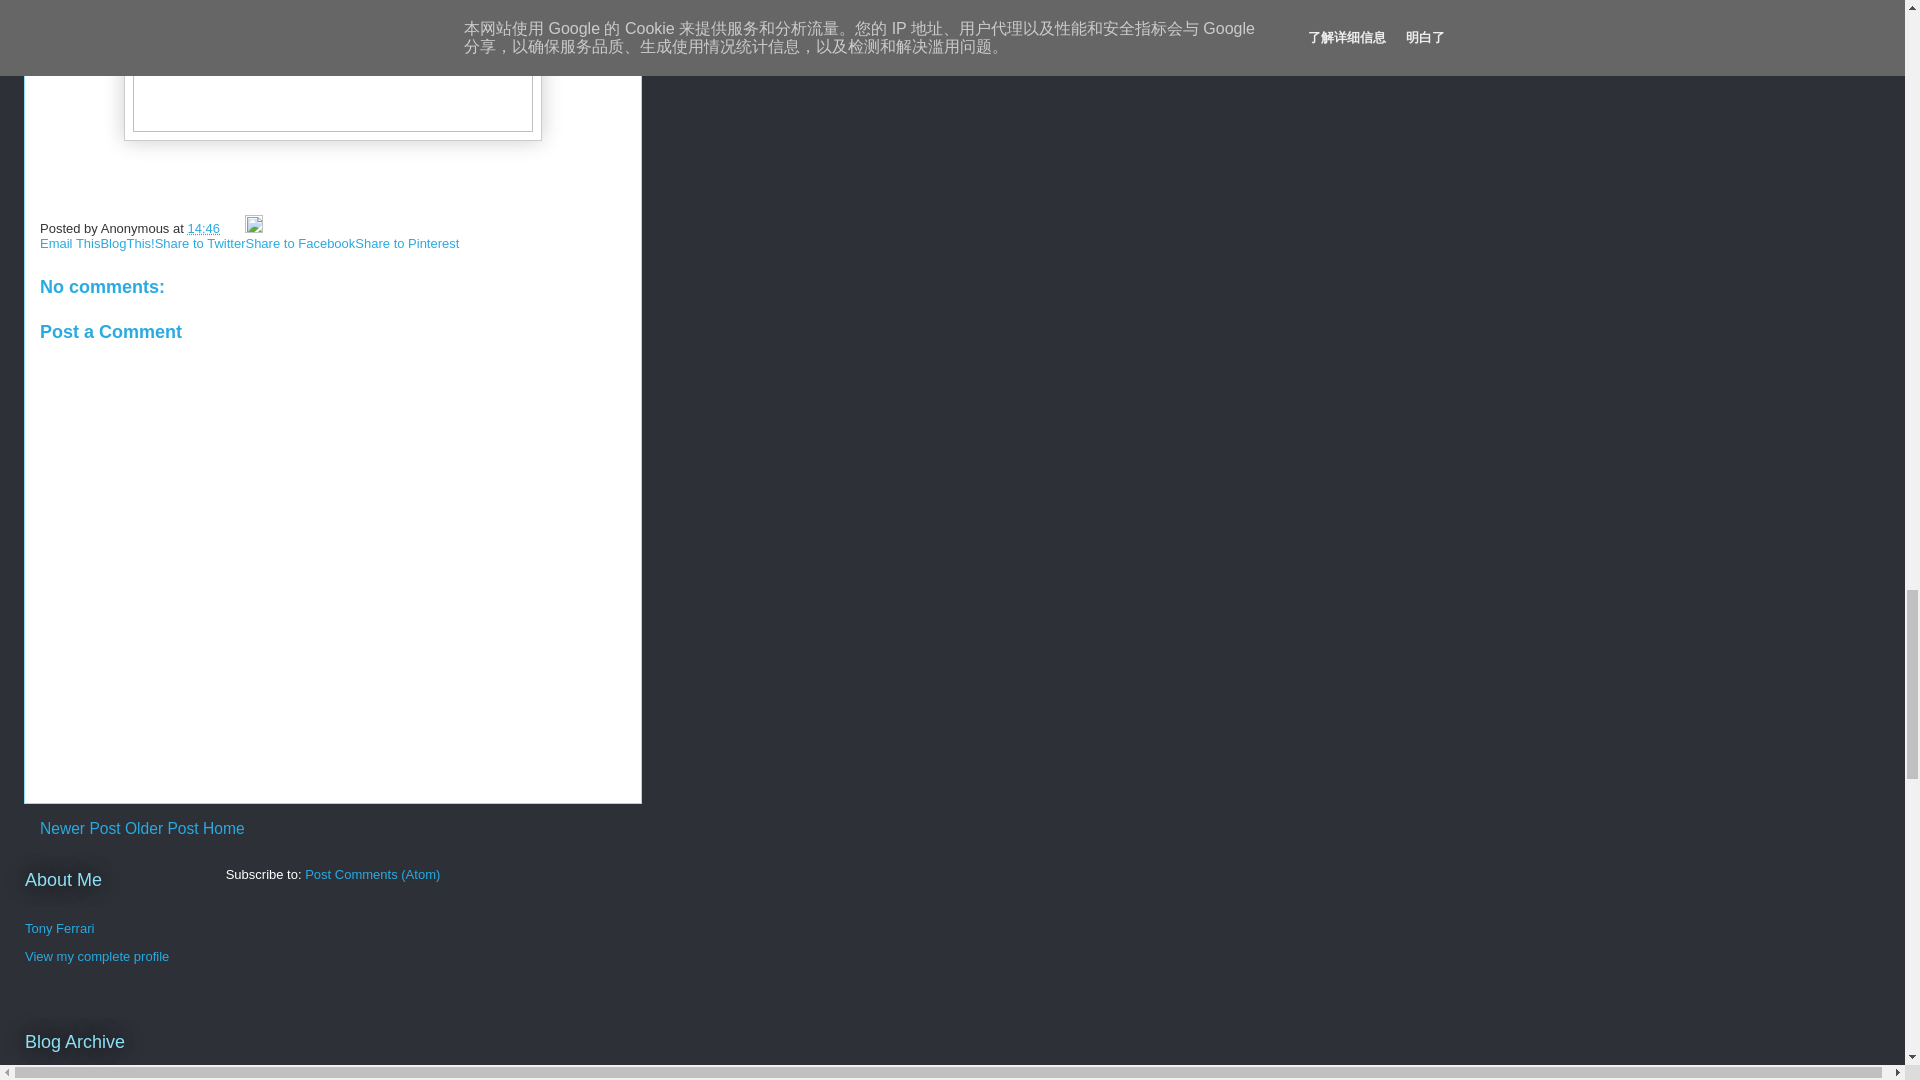 The height and width of the screenshot is (1080, 1920). I want to click on Share to Facebook, so click(300, 243).